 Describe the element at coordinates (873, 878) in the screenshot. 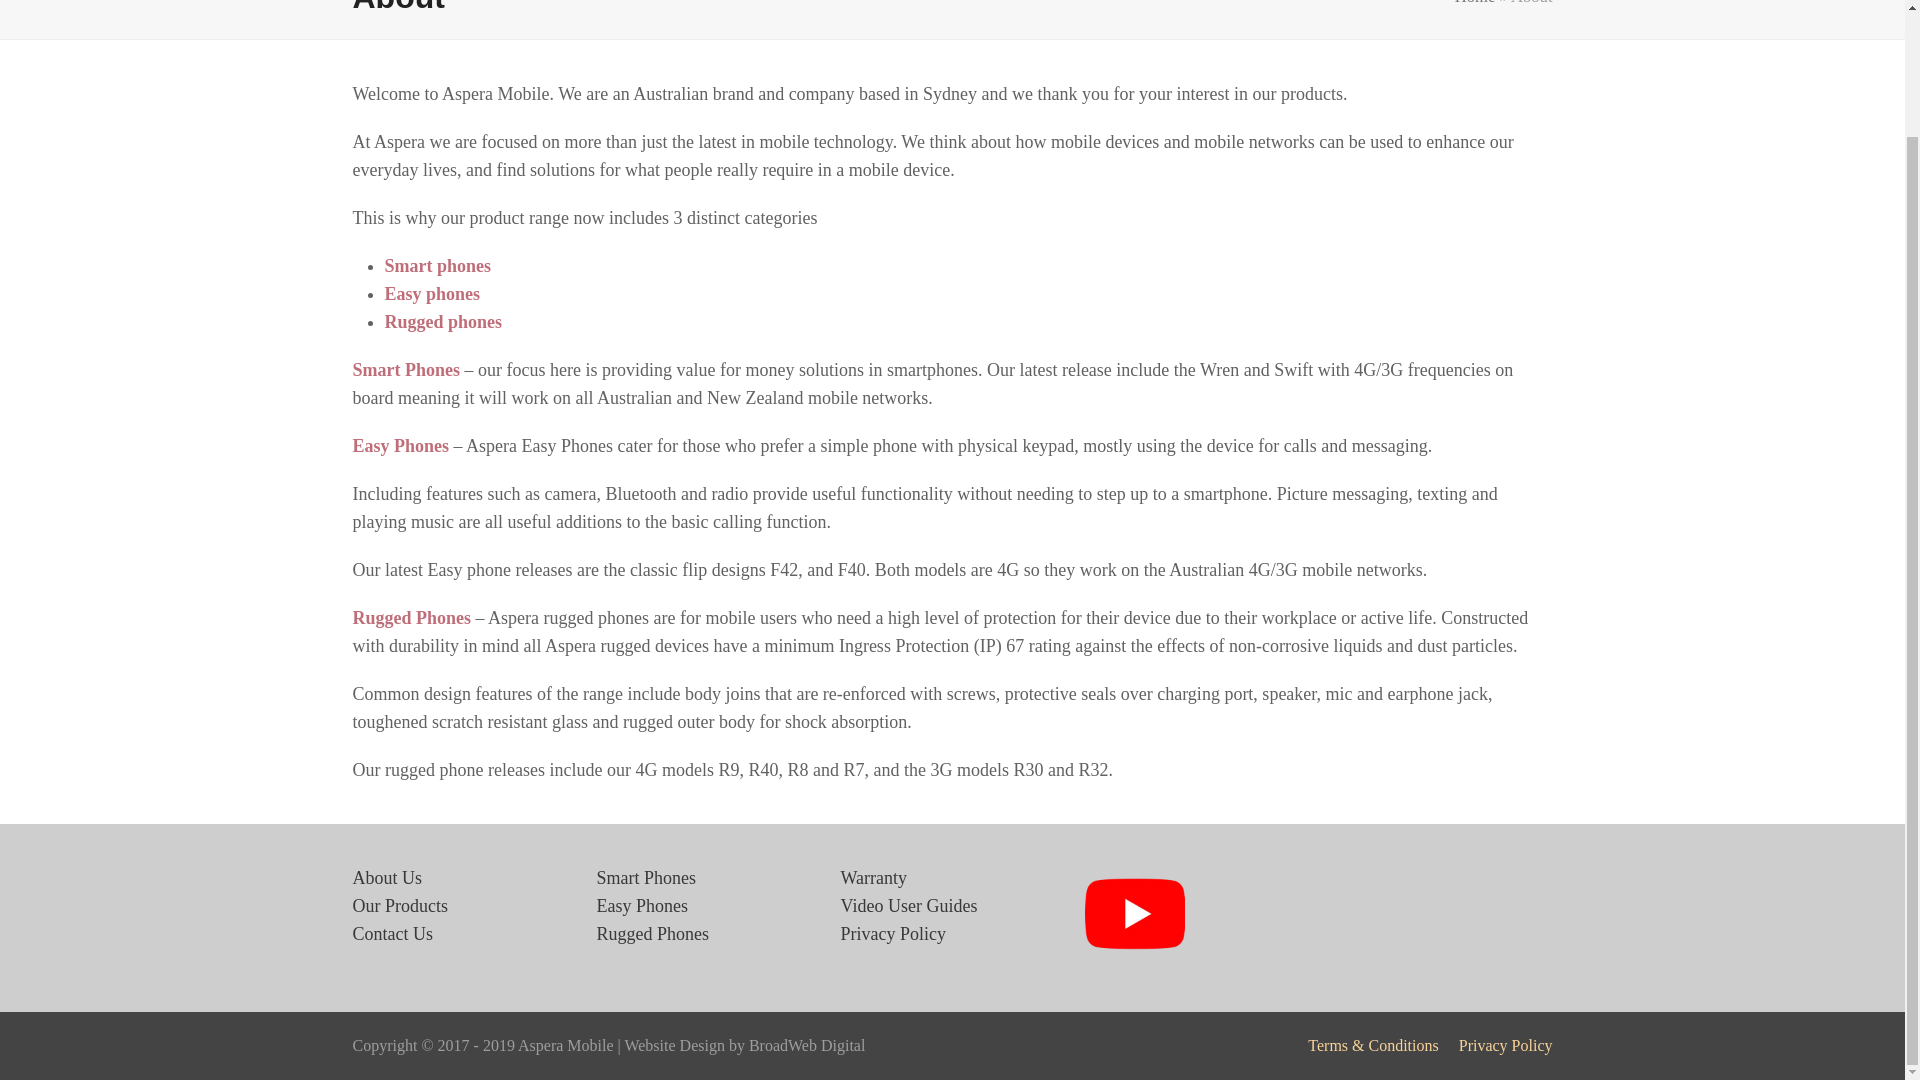

I see `Aspera FAQ's` at that location.